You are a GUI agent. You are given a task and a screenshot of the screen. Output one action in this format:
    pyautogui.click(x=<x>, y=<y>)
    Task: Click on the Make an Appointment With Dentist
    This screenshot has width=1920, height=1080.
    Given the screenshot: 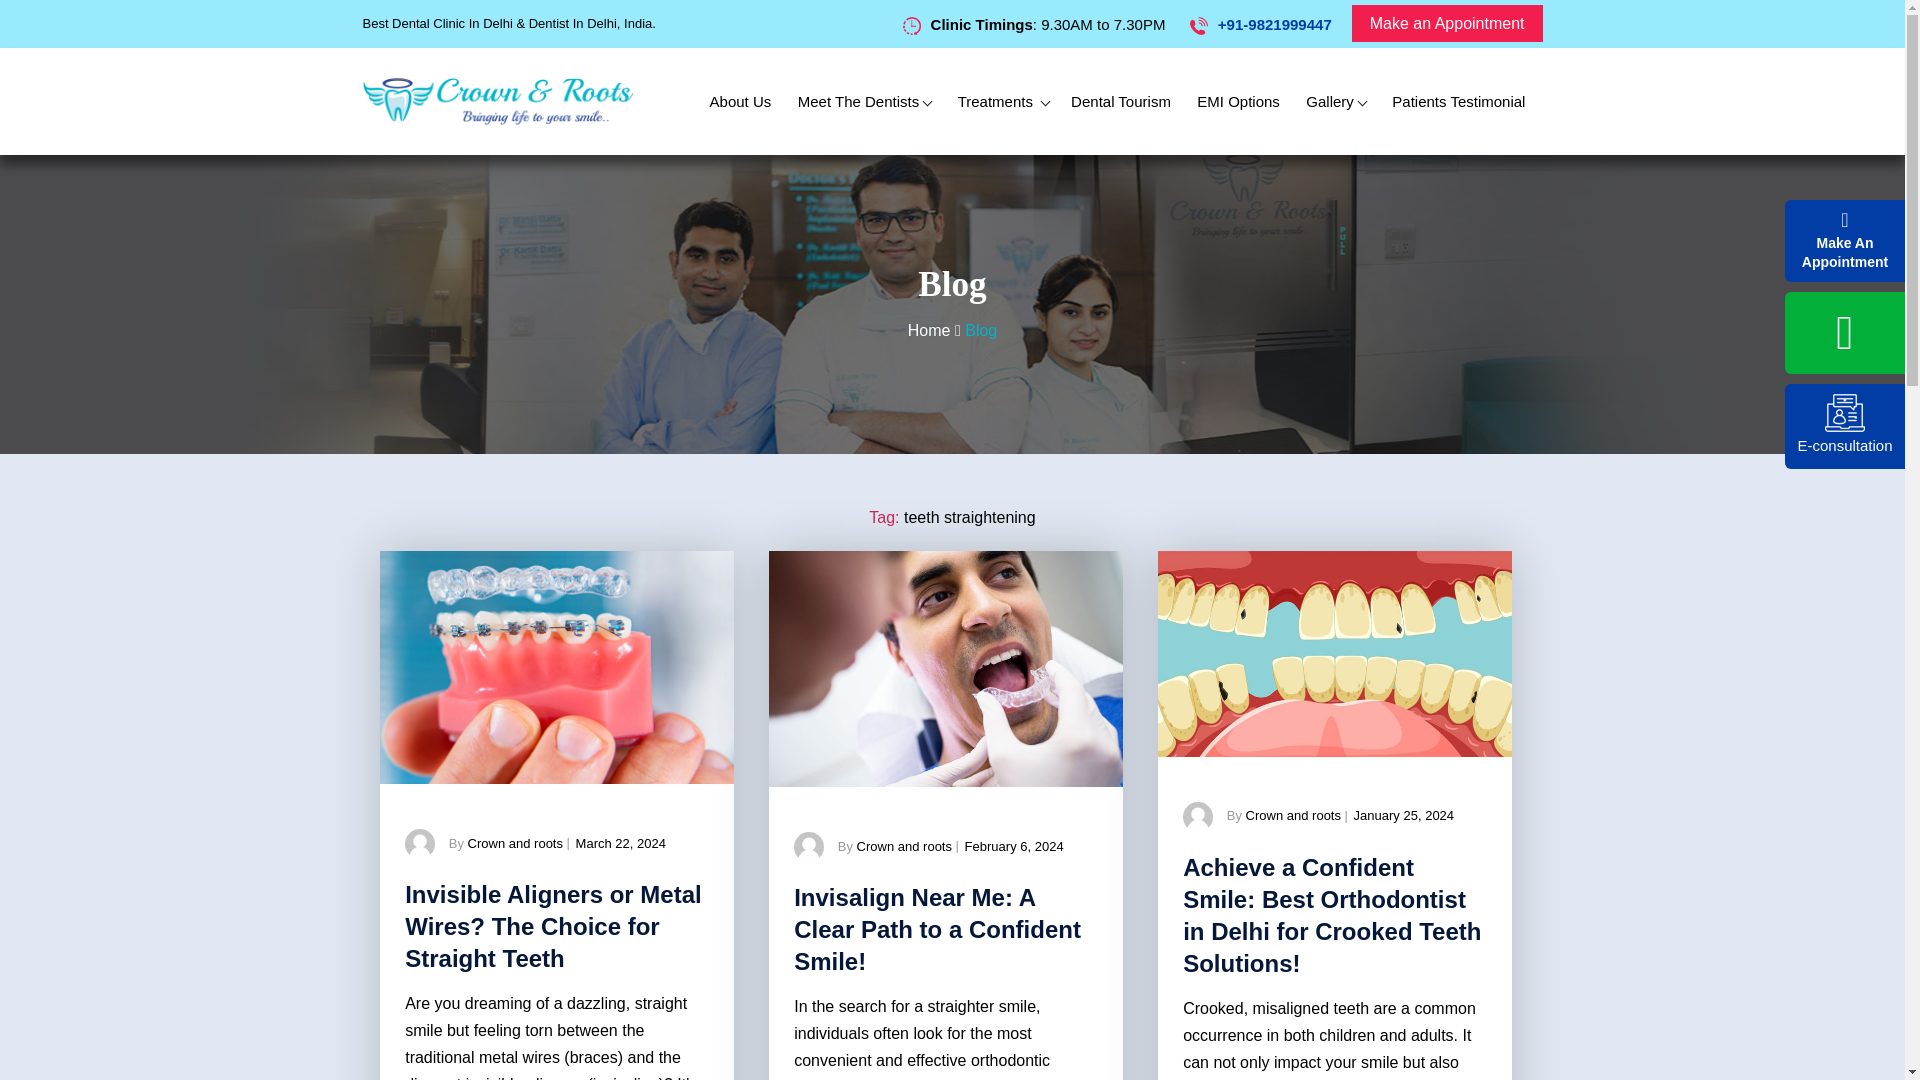 What is the action you would take?
    pyautogui.click(x=1447, y=24)
    